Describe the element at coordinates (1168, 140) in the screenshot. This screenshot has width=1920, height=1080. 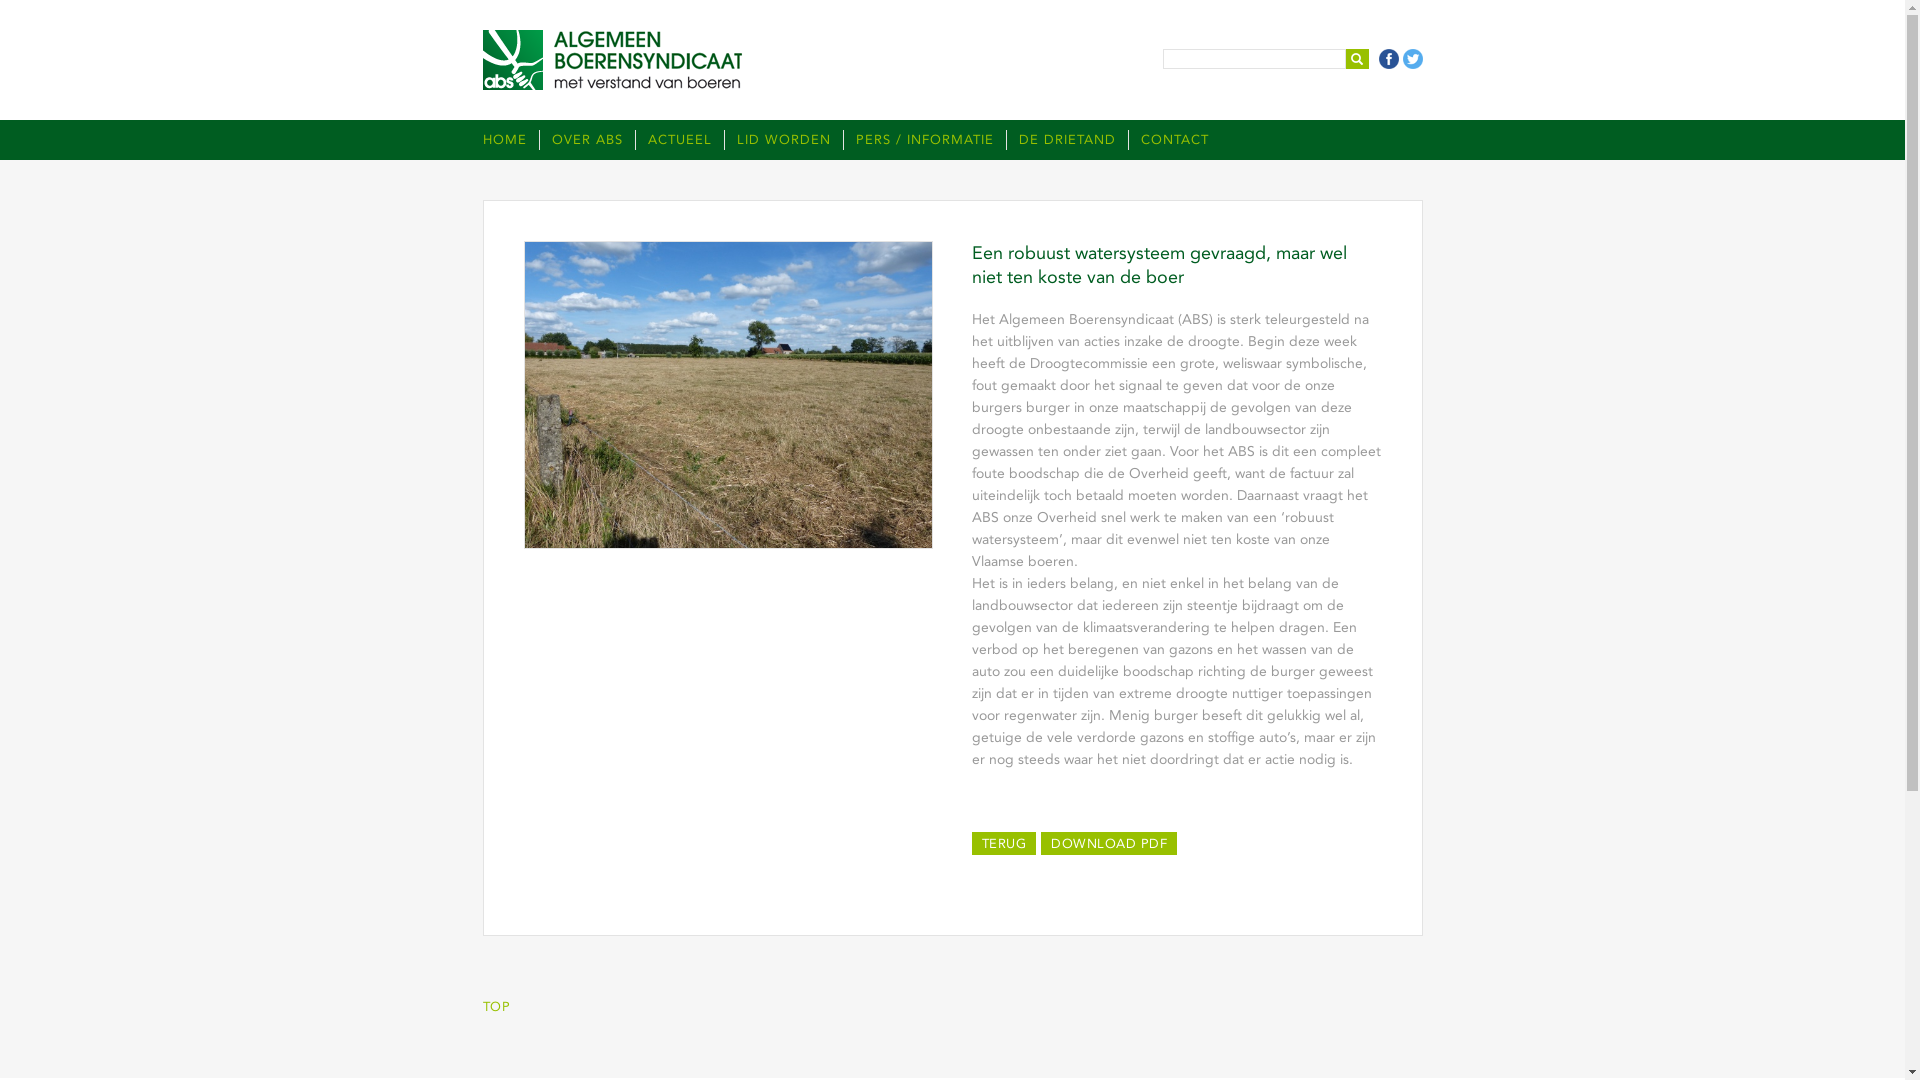
I see `CONTACT` at that location.